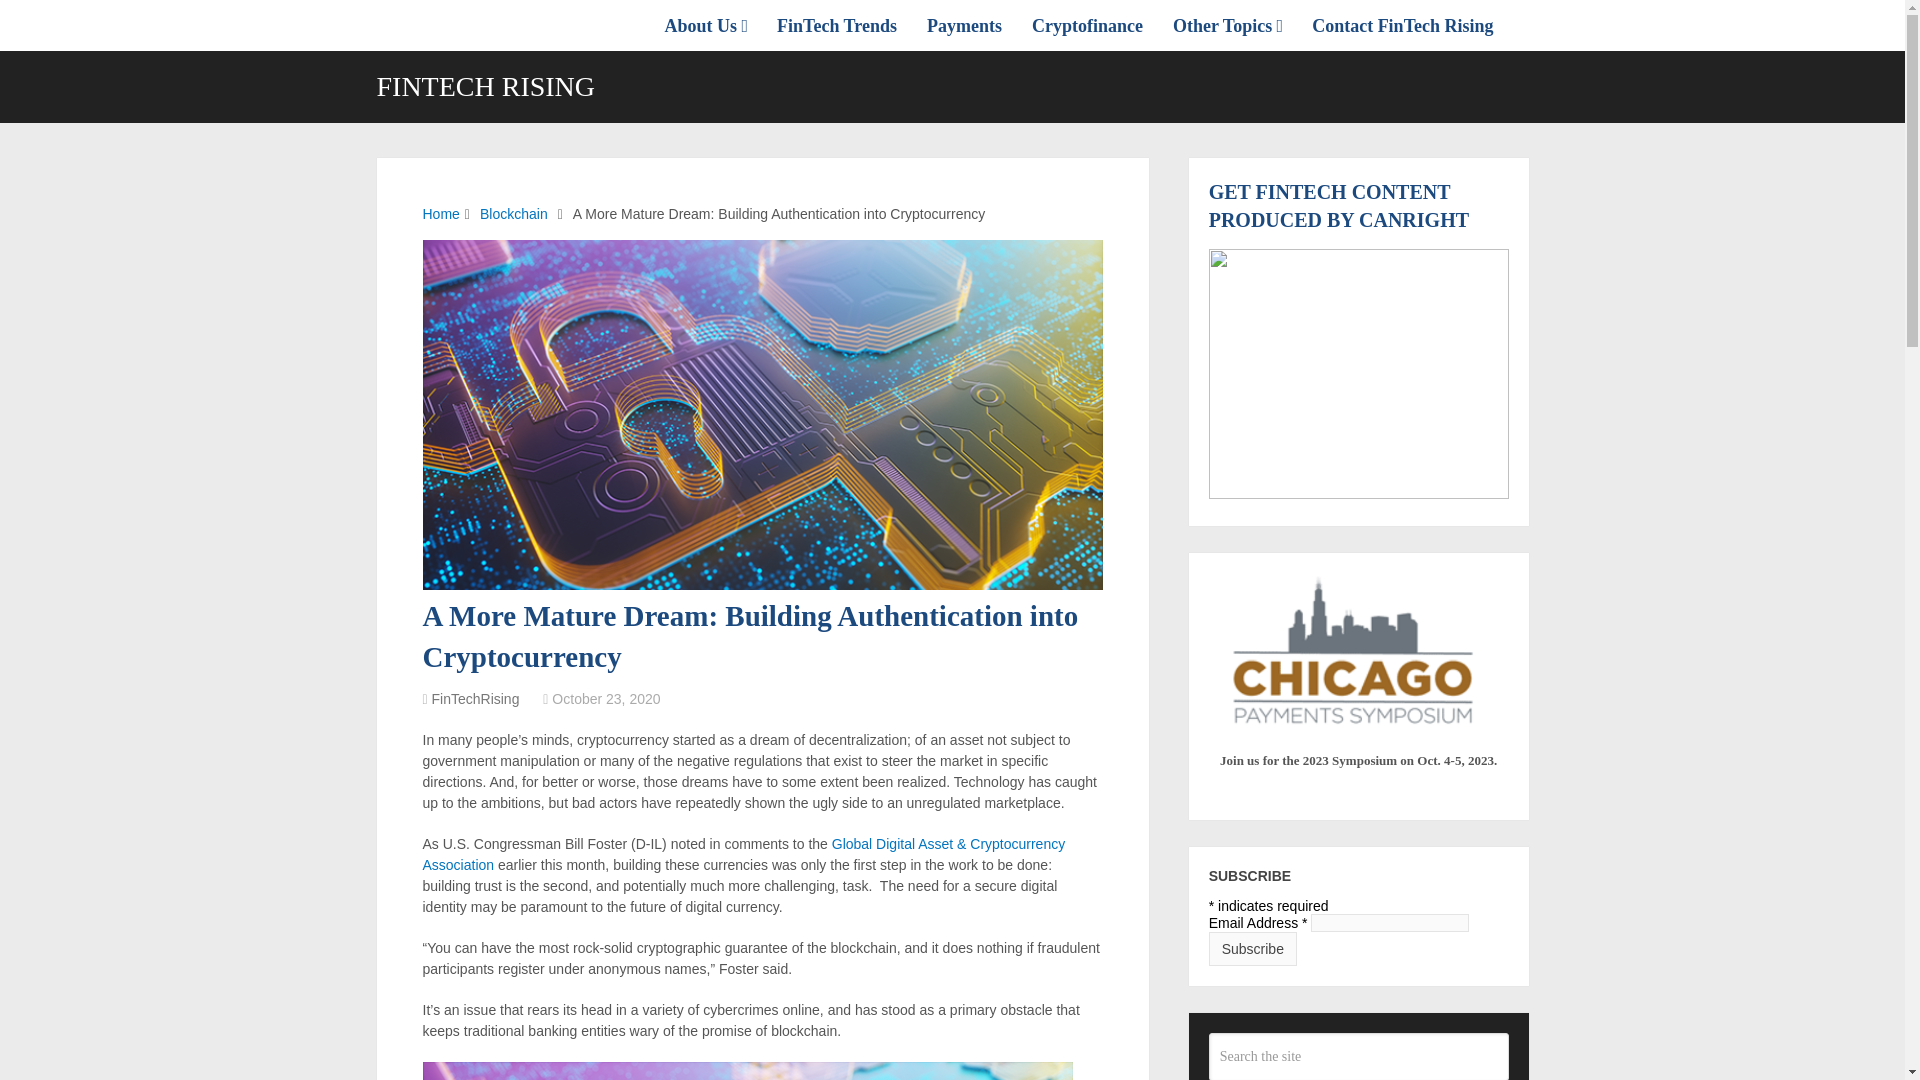 Image resolution: width=1920 pixels, height=1080 pixels. I want to click on Contact FinTech Rising, so click(1402, 25).